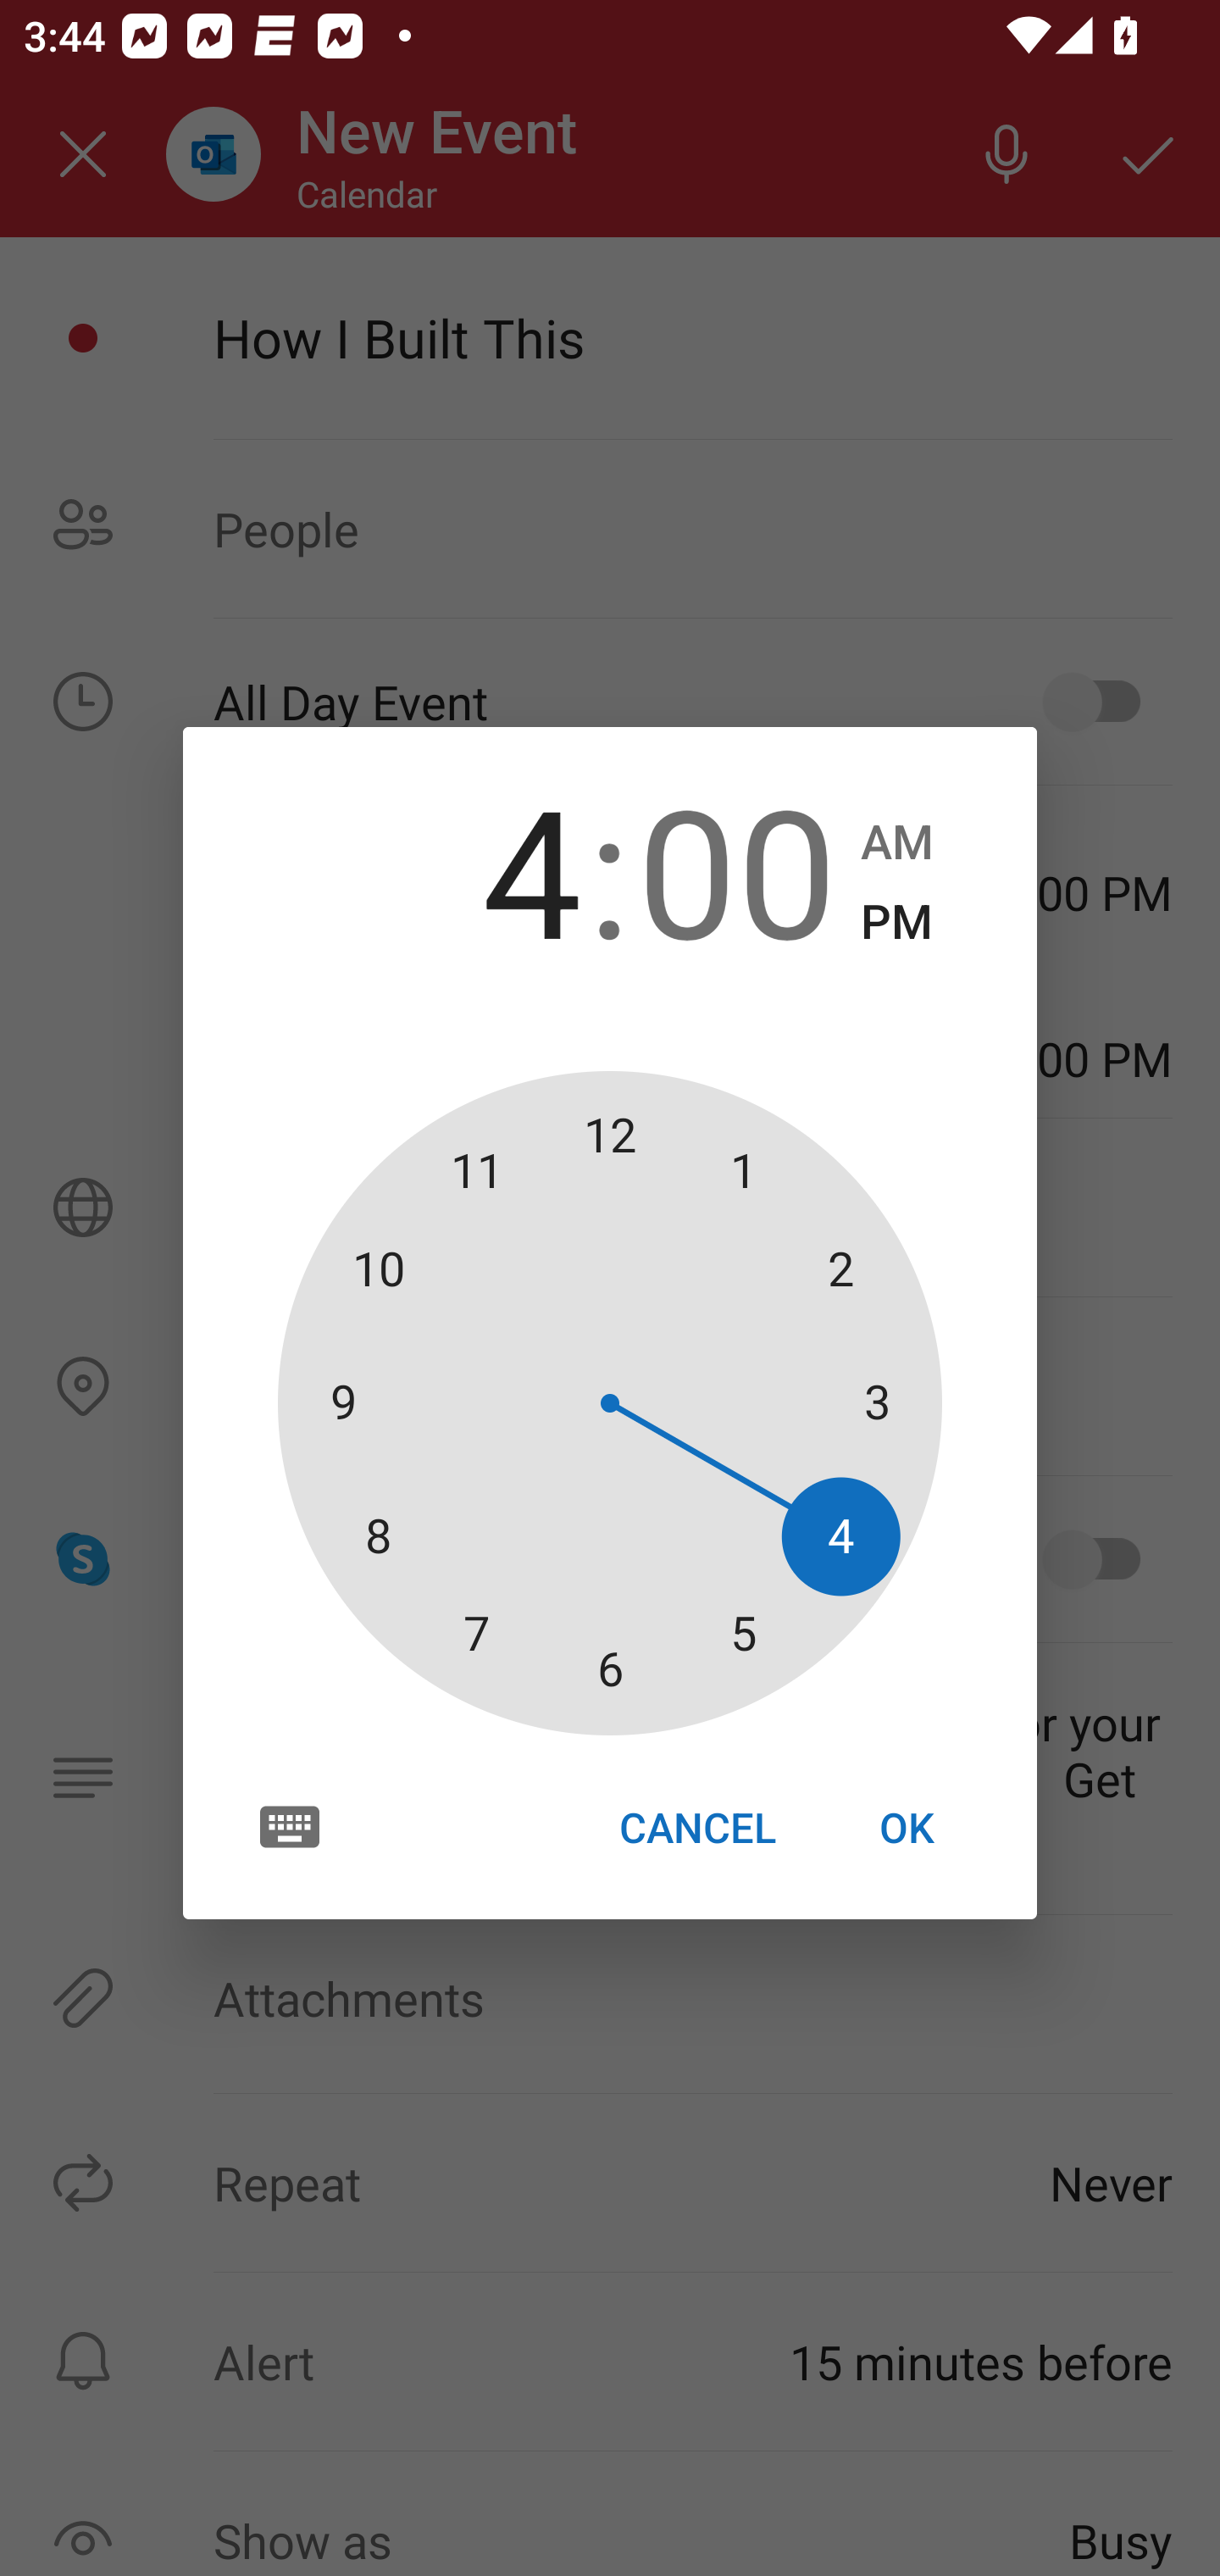 This screenshot has width=1220, height=2576. Describe the element at coordinates (907, 1826) in the screenshot. I see `OK` at that location.